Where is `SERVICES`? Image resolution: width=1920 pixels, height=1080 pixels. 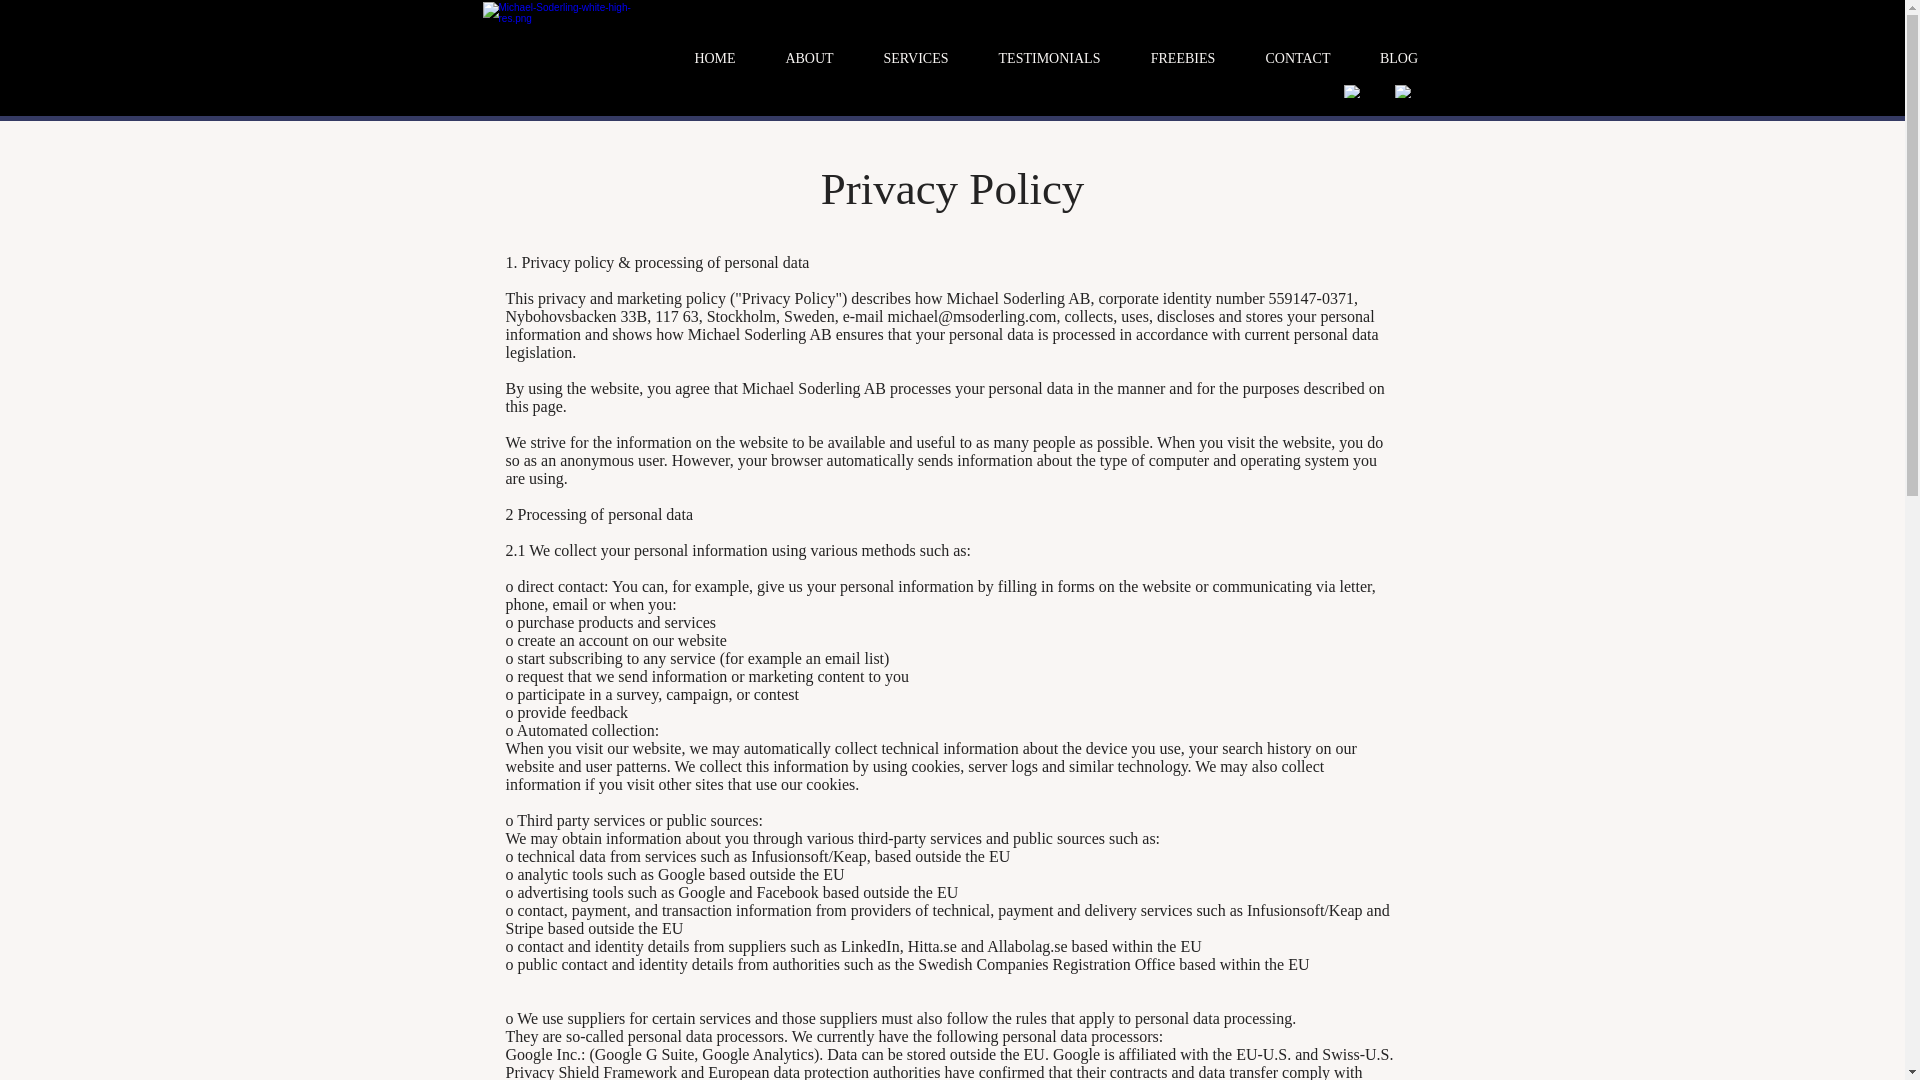 SERVICES is located at coordinates (916, 58).